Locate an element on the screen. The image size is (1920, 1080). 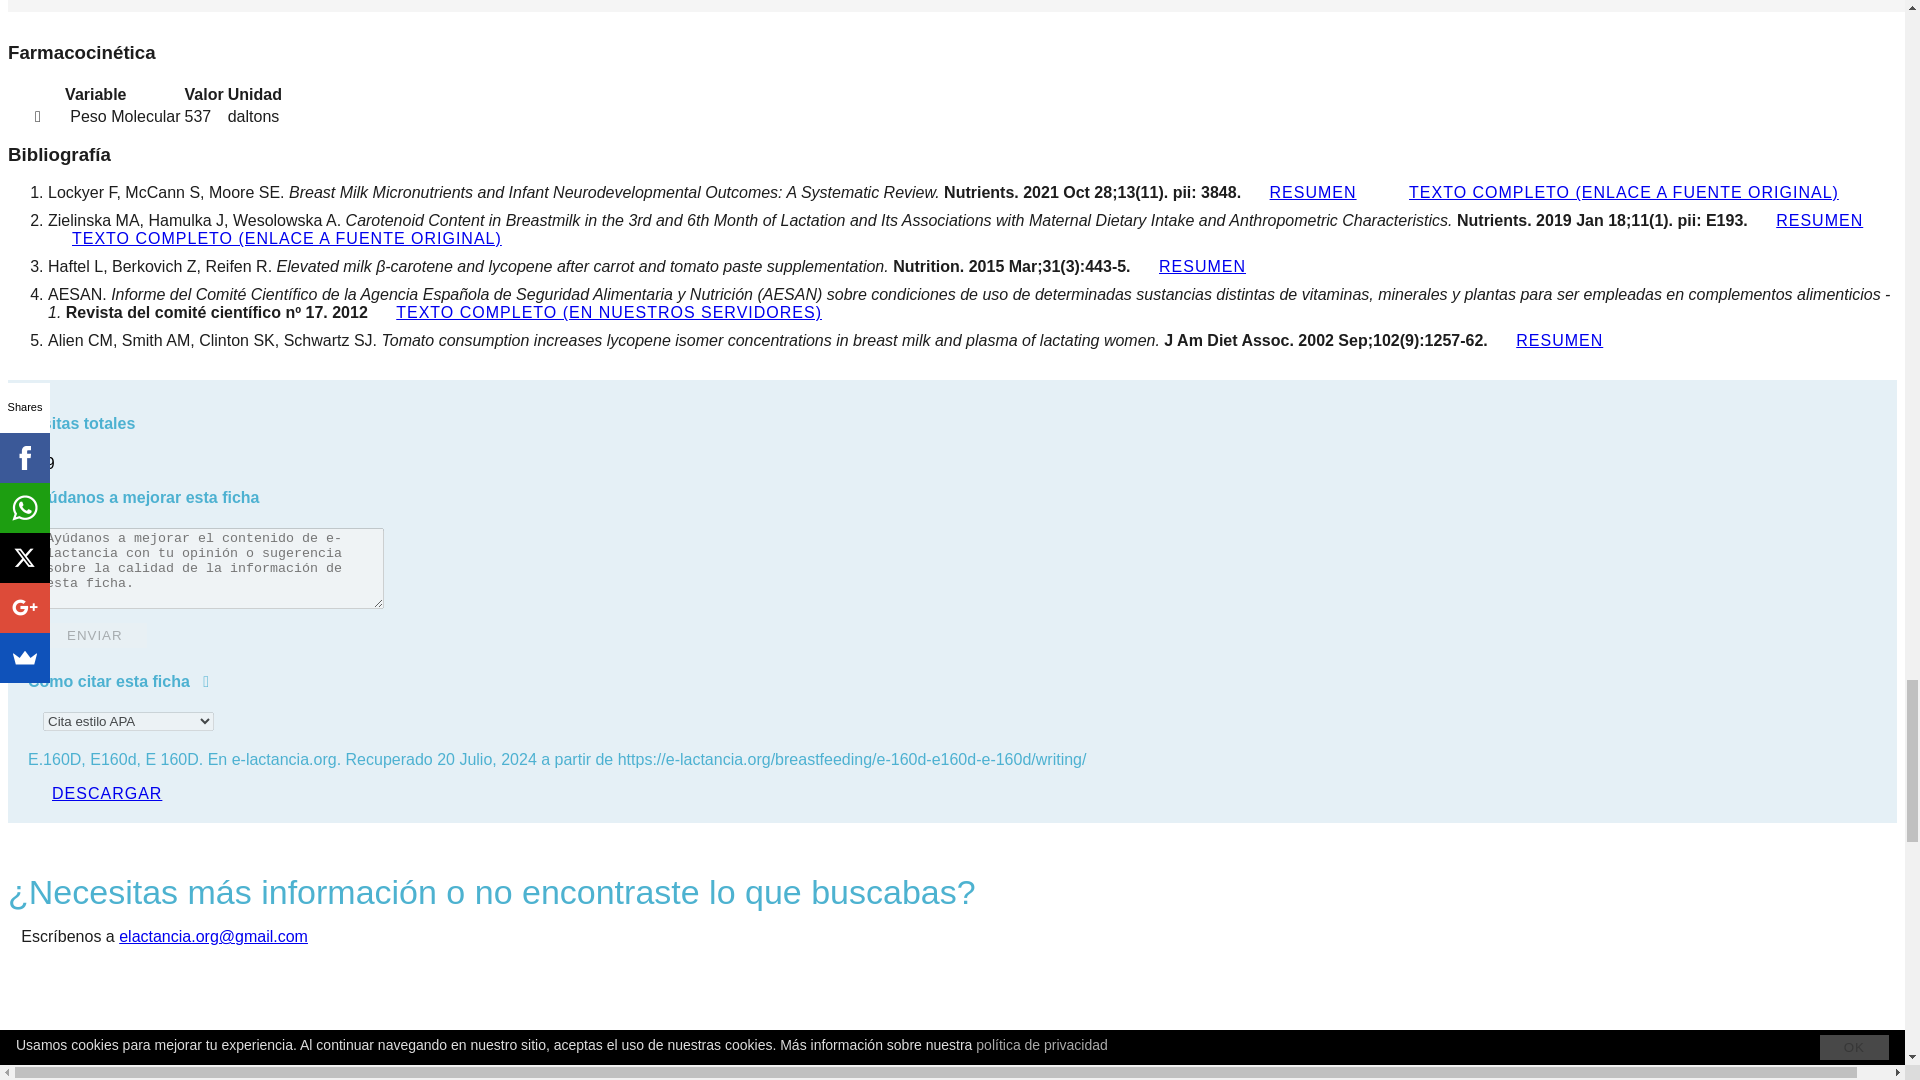
Enviar is located at coordinates (94, 636).